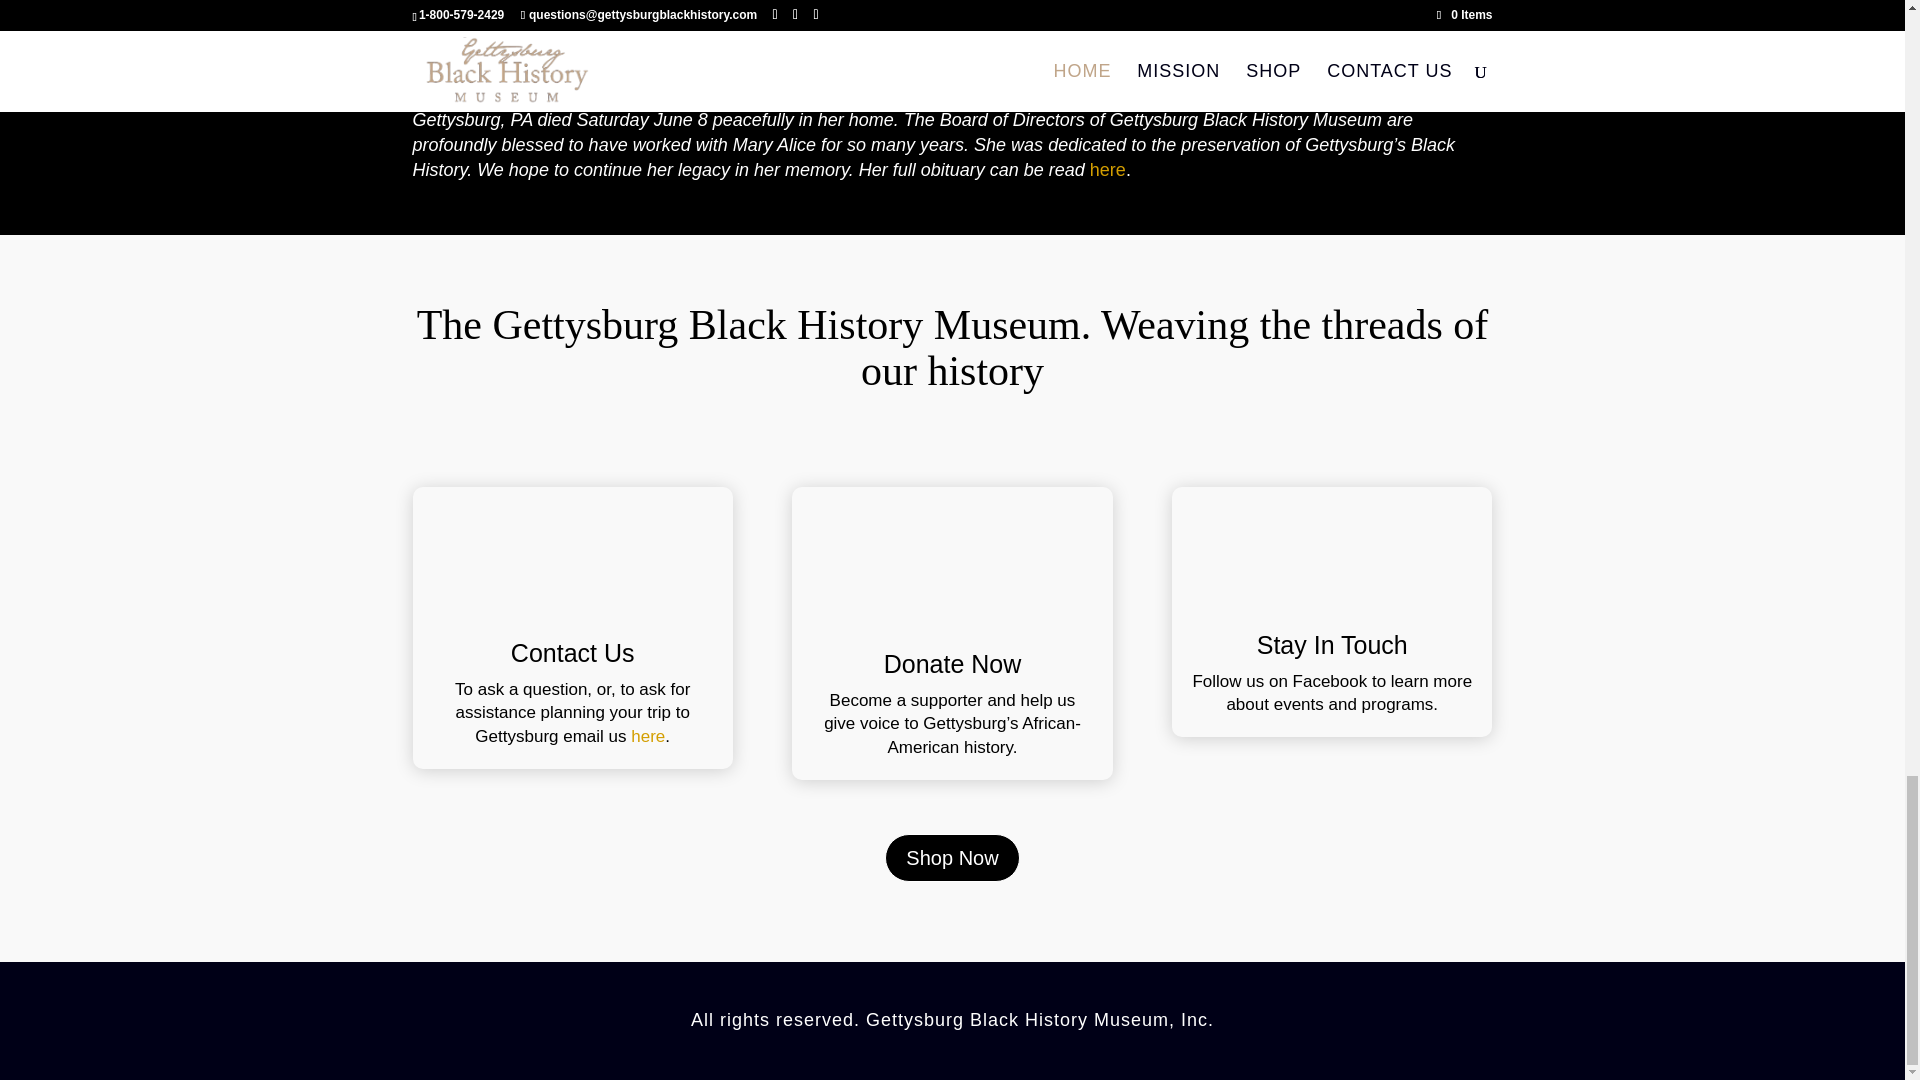  I want to click on Mary Alice Nutter Obituary, so click(1108, 170).